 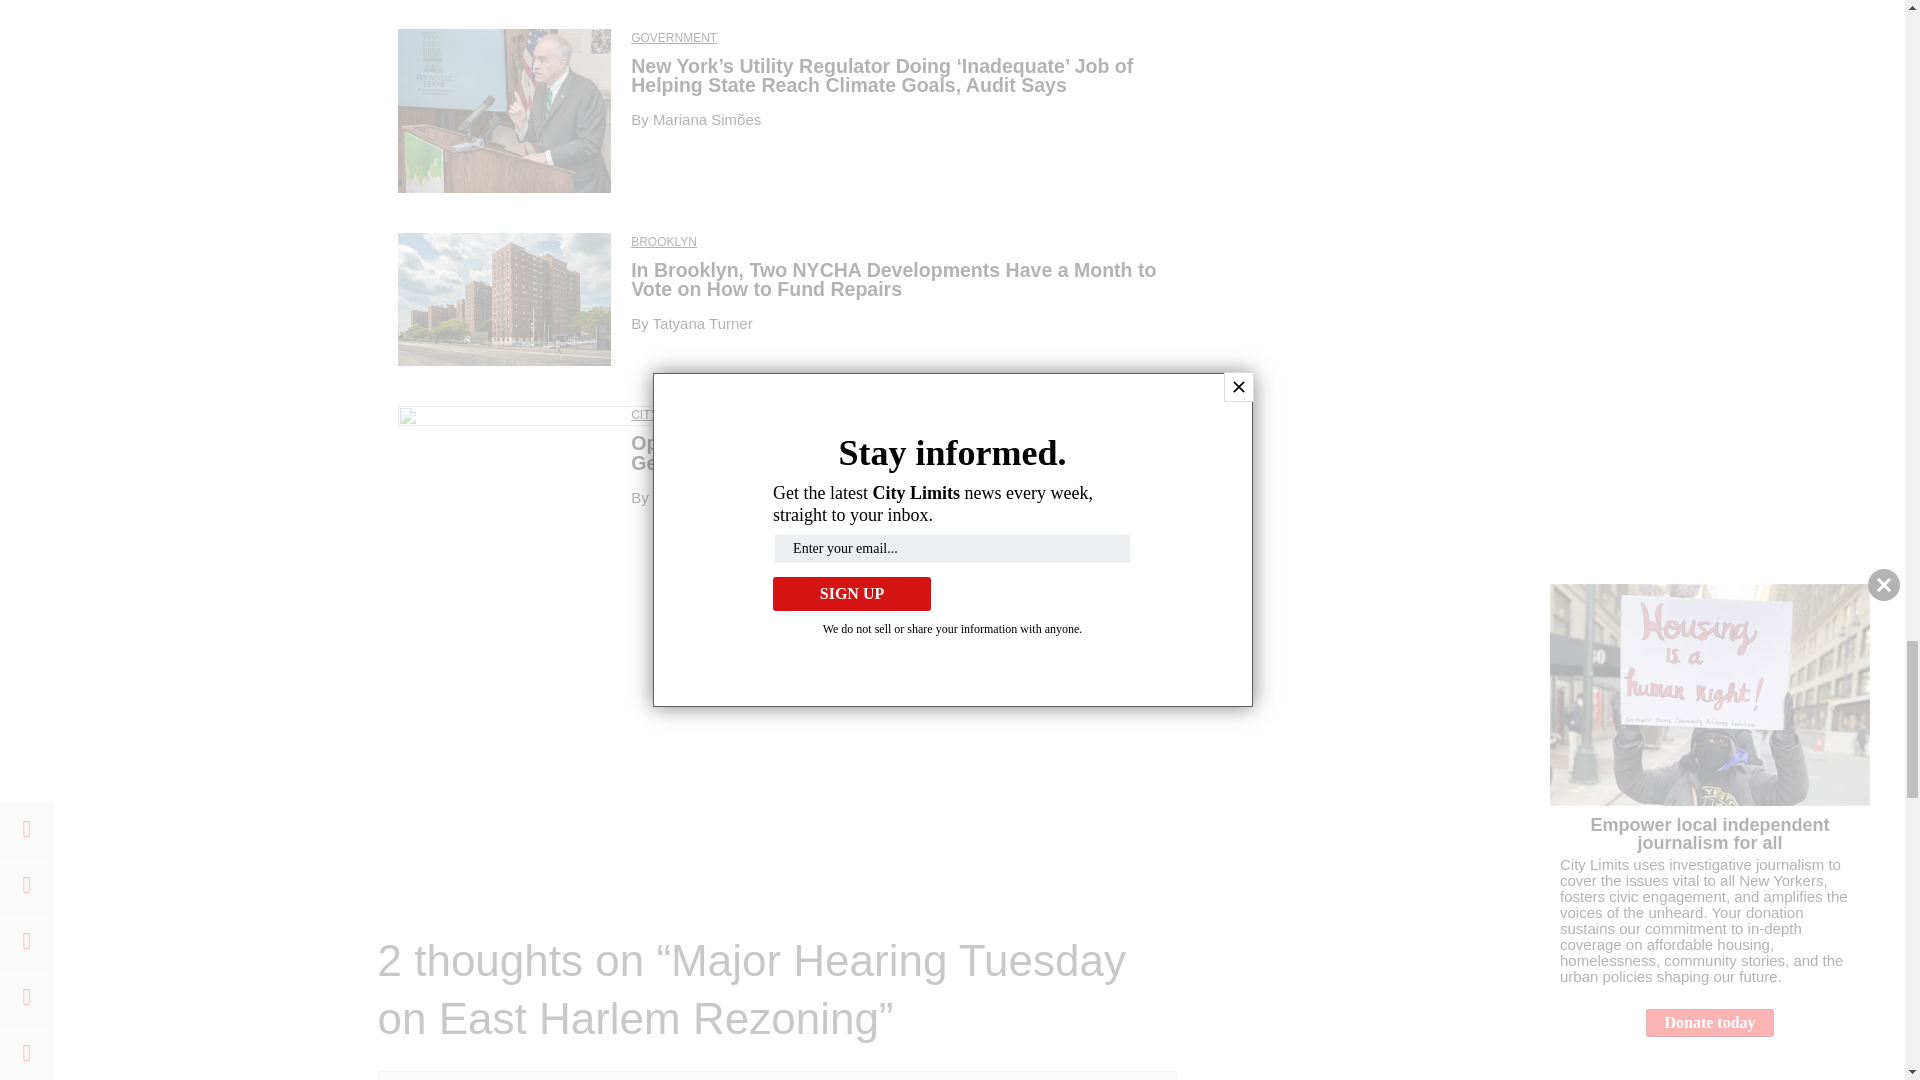 I want to click on Read All Posts By Will Spisak, so click(x=688, y=498).